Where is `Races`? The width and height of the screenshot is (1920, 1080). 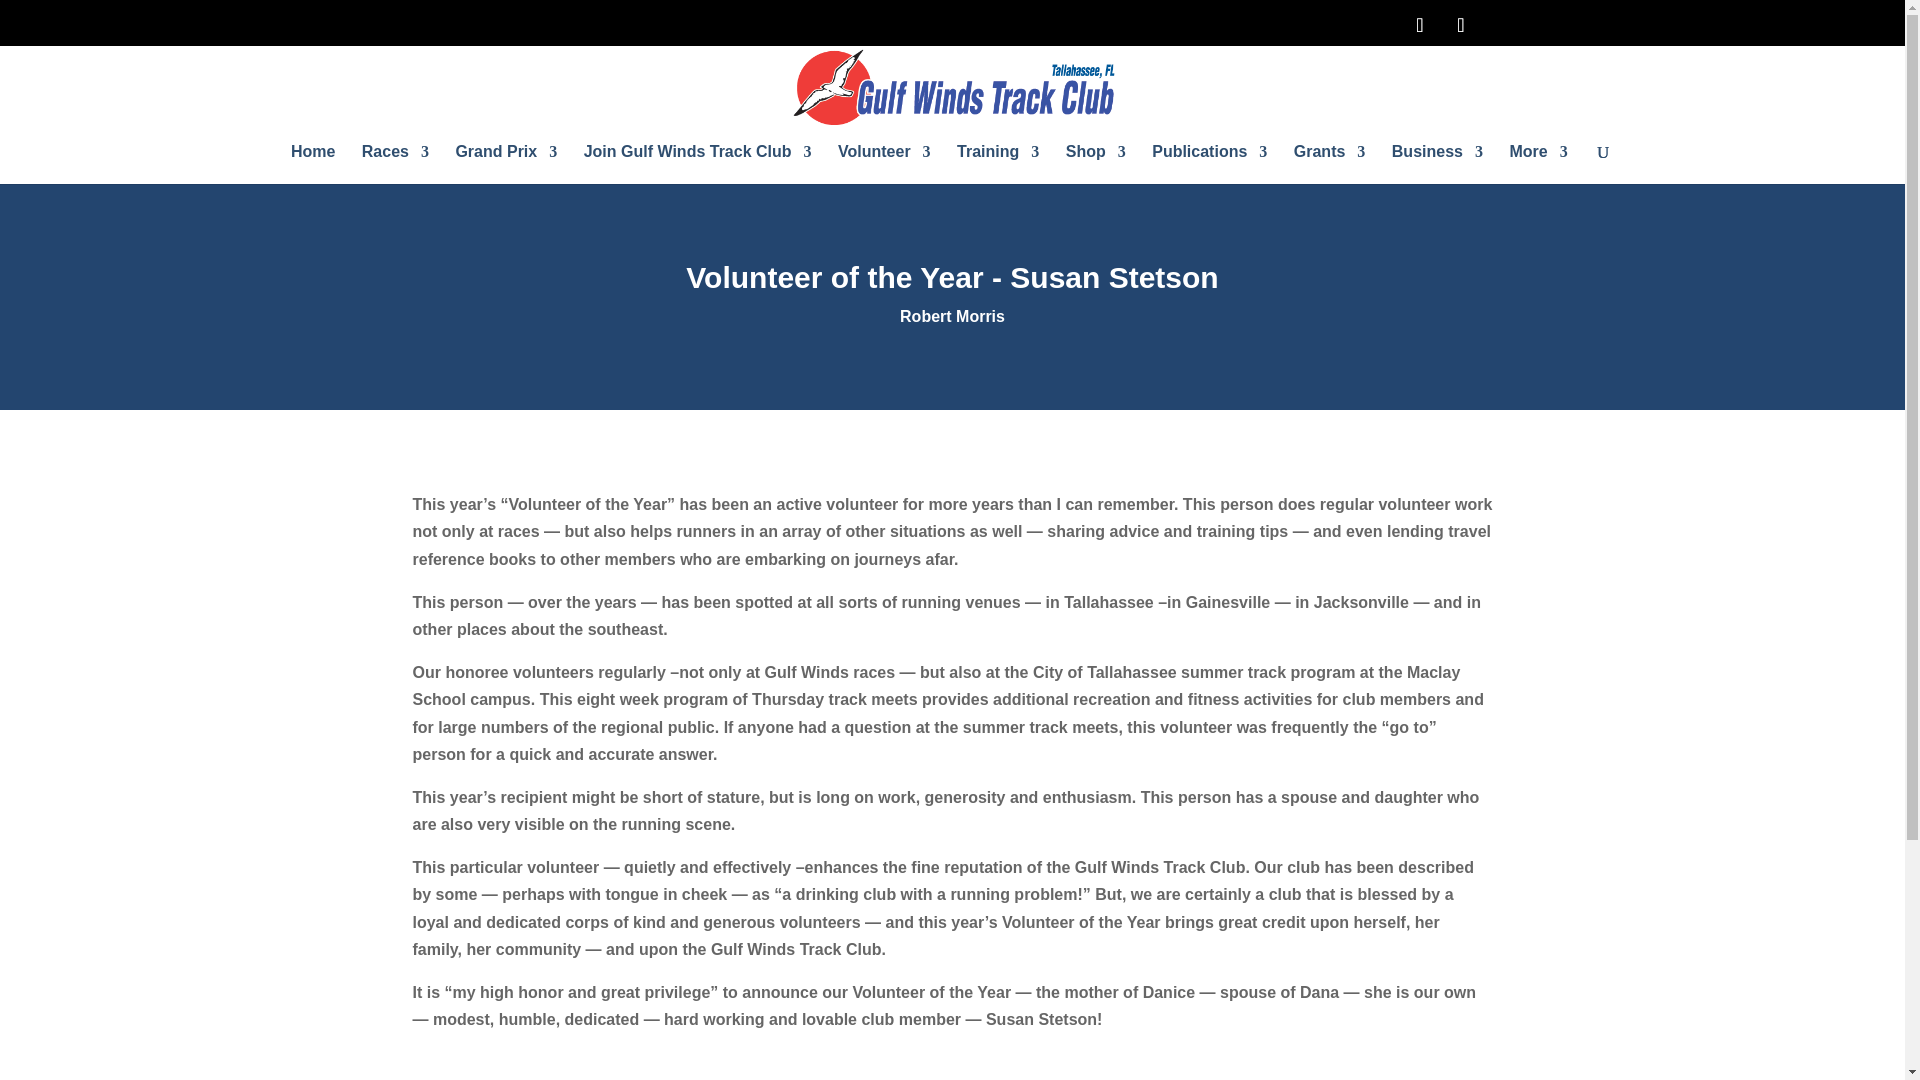
Races is located at coordinates (395, 158).